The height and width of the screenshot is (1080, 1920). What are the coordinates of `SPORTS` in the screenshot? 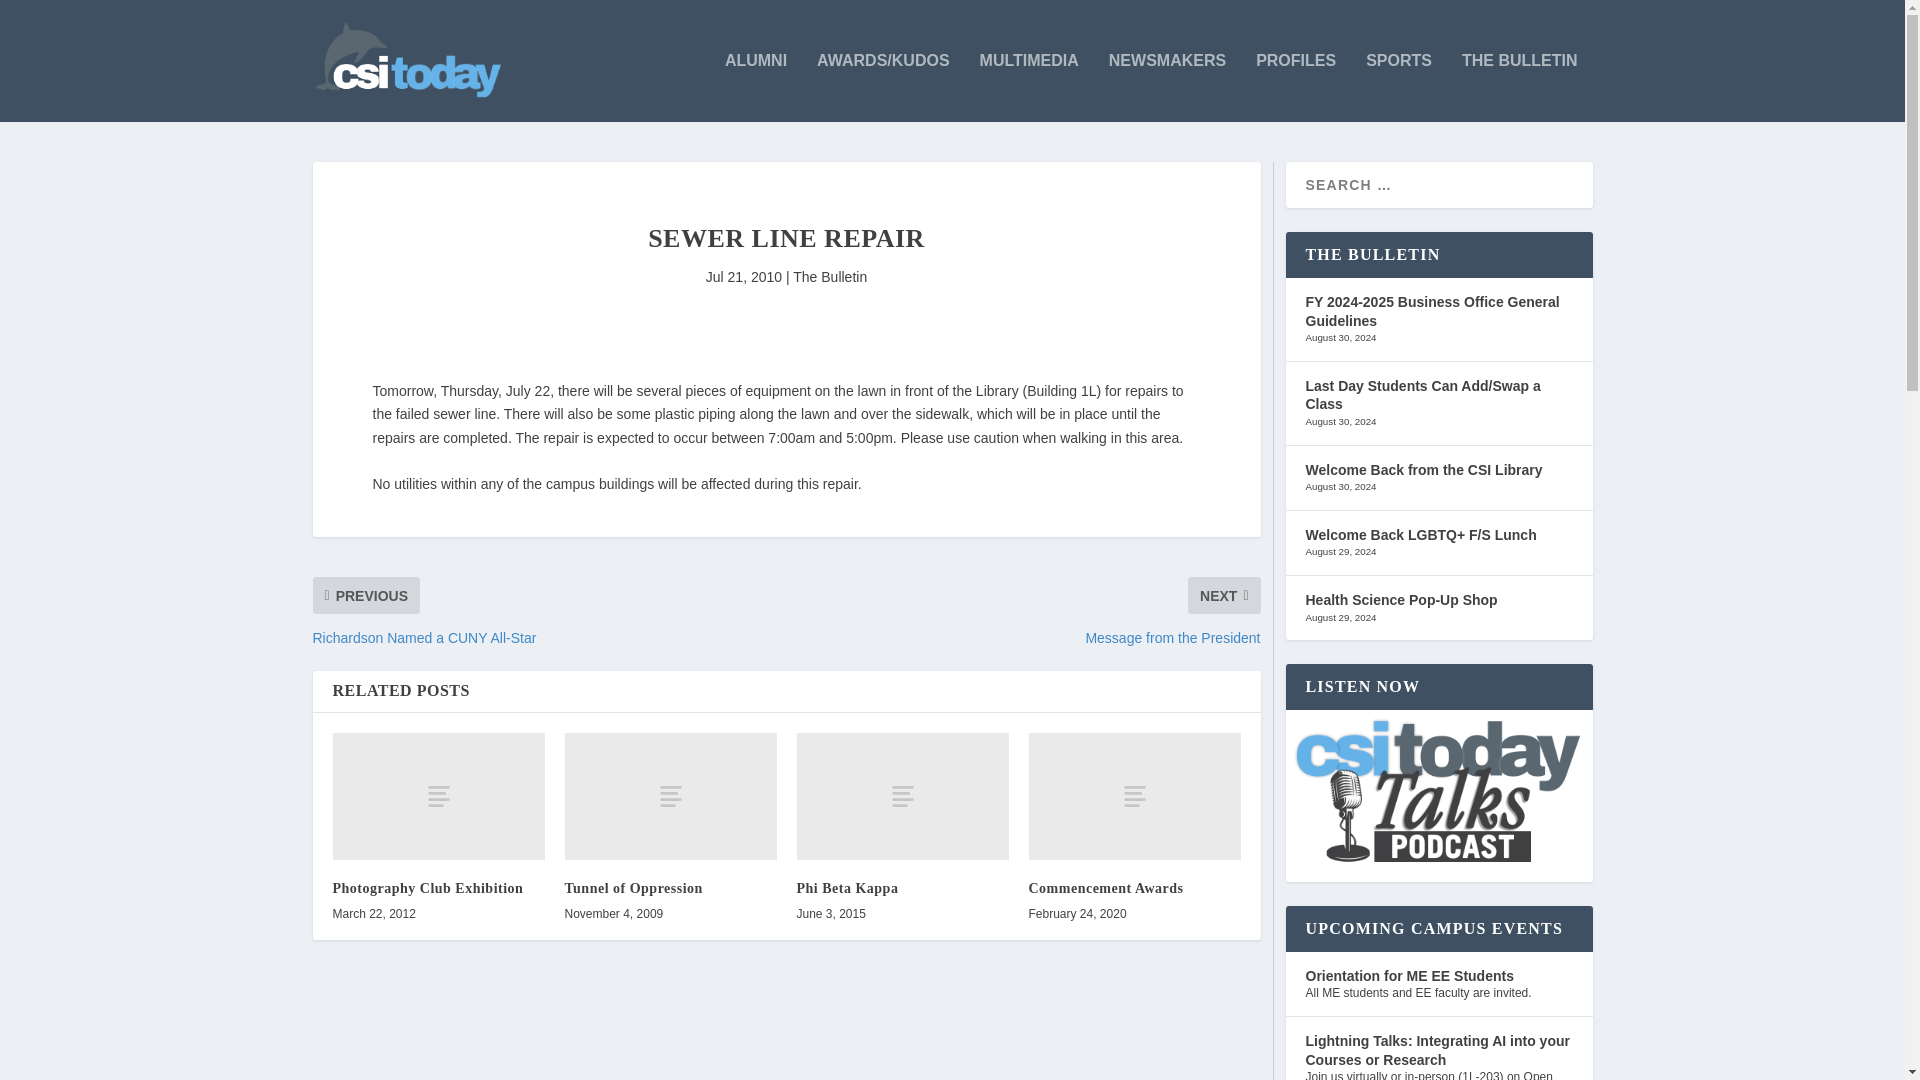 It's located at (1398, 87).